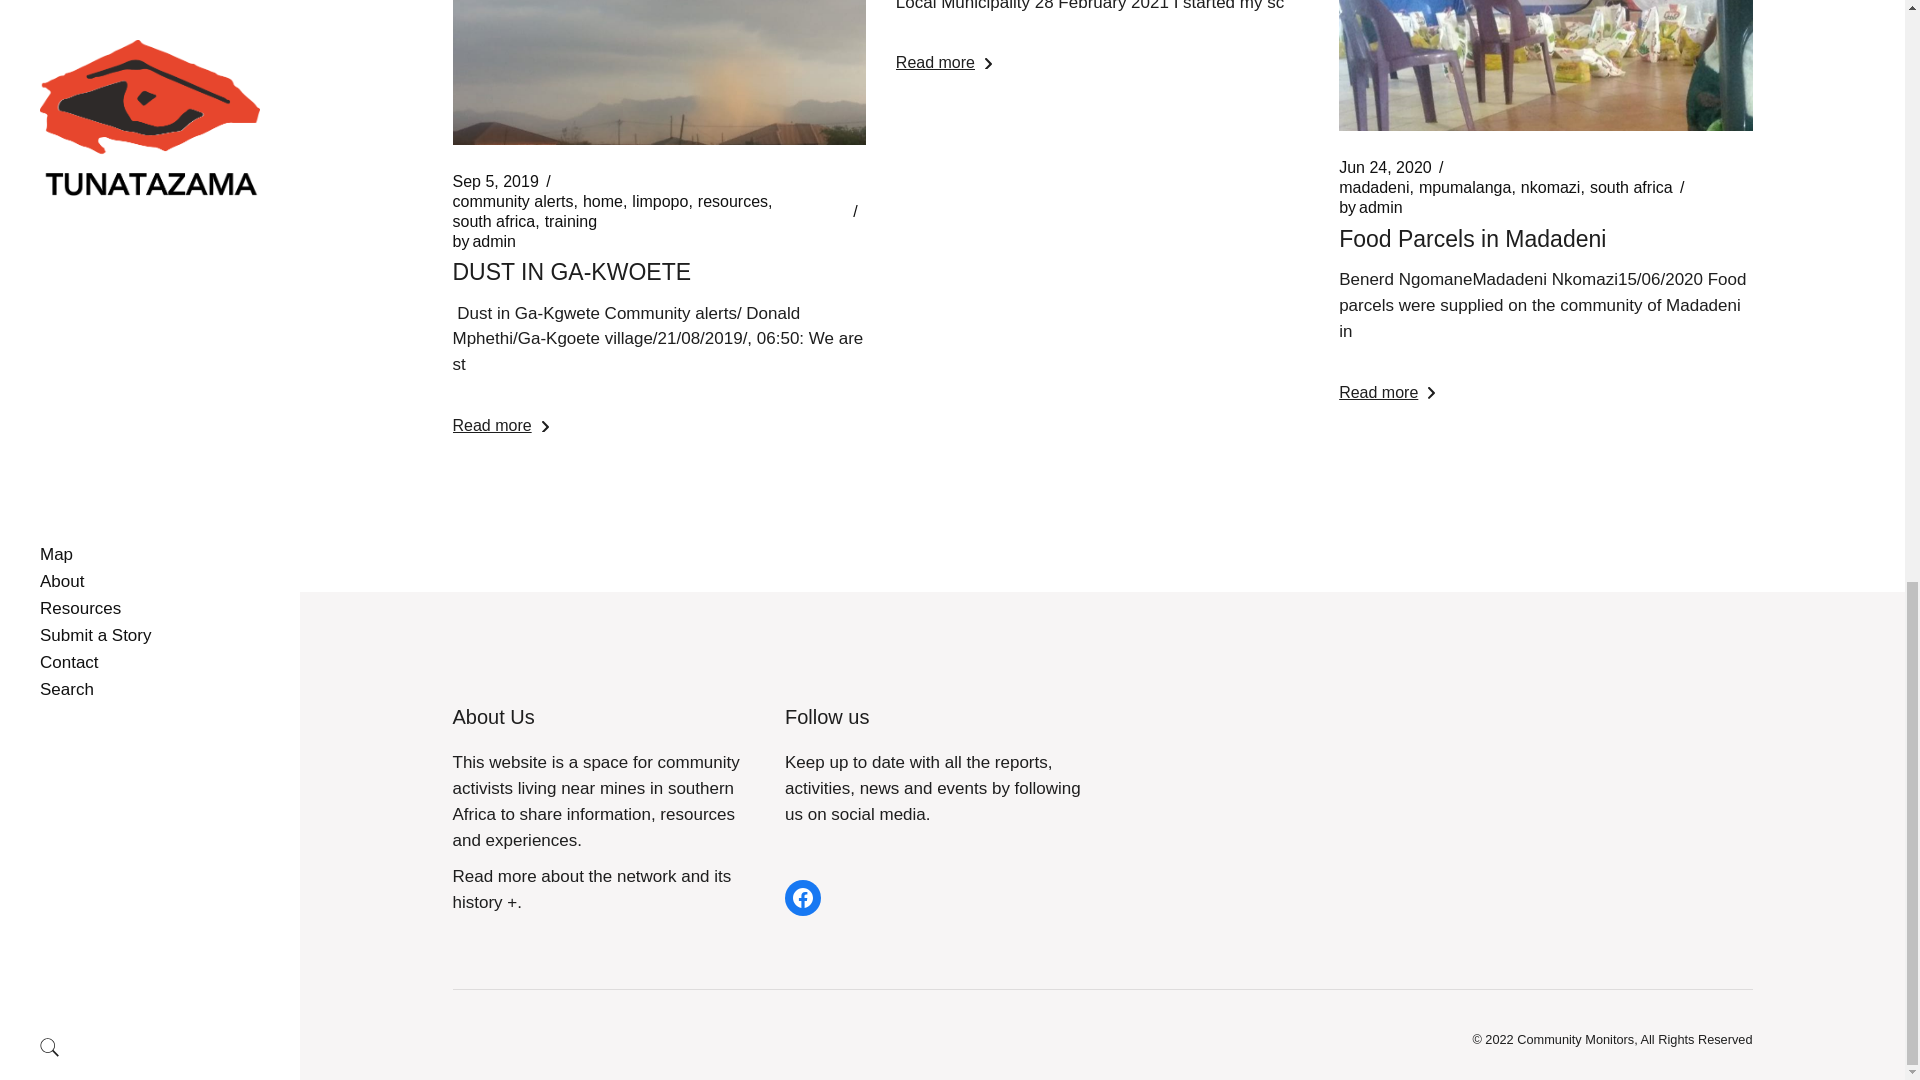 This screenshot has height=1080, width=1920. Describe the element at coordinates (494, 182) in the screenshot. I see `Sep 5, 2019` at that location.